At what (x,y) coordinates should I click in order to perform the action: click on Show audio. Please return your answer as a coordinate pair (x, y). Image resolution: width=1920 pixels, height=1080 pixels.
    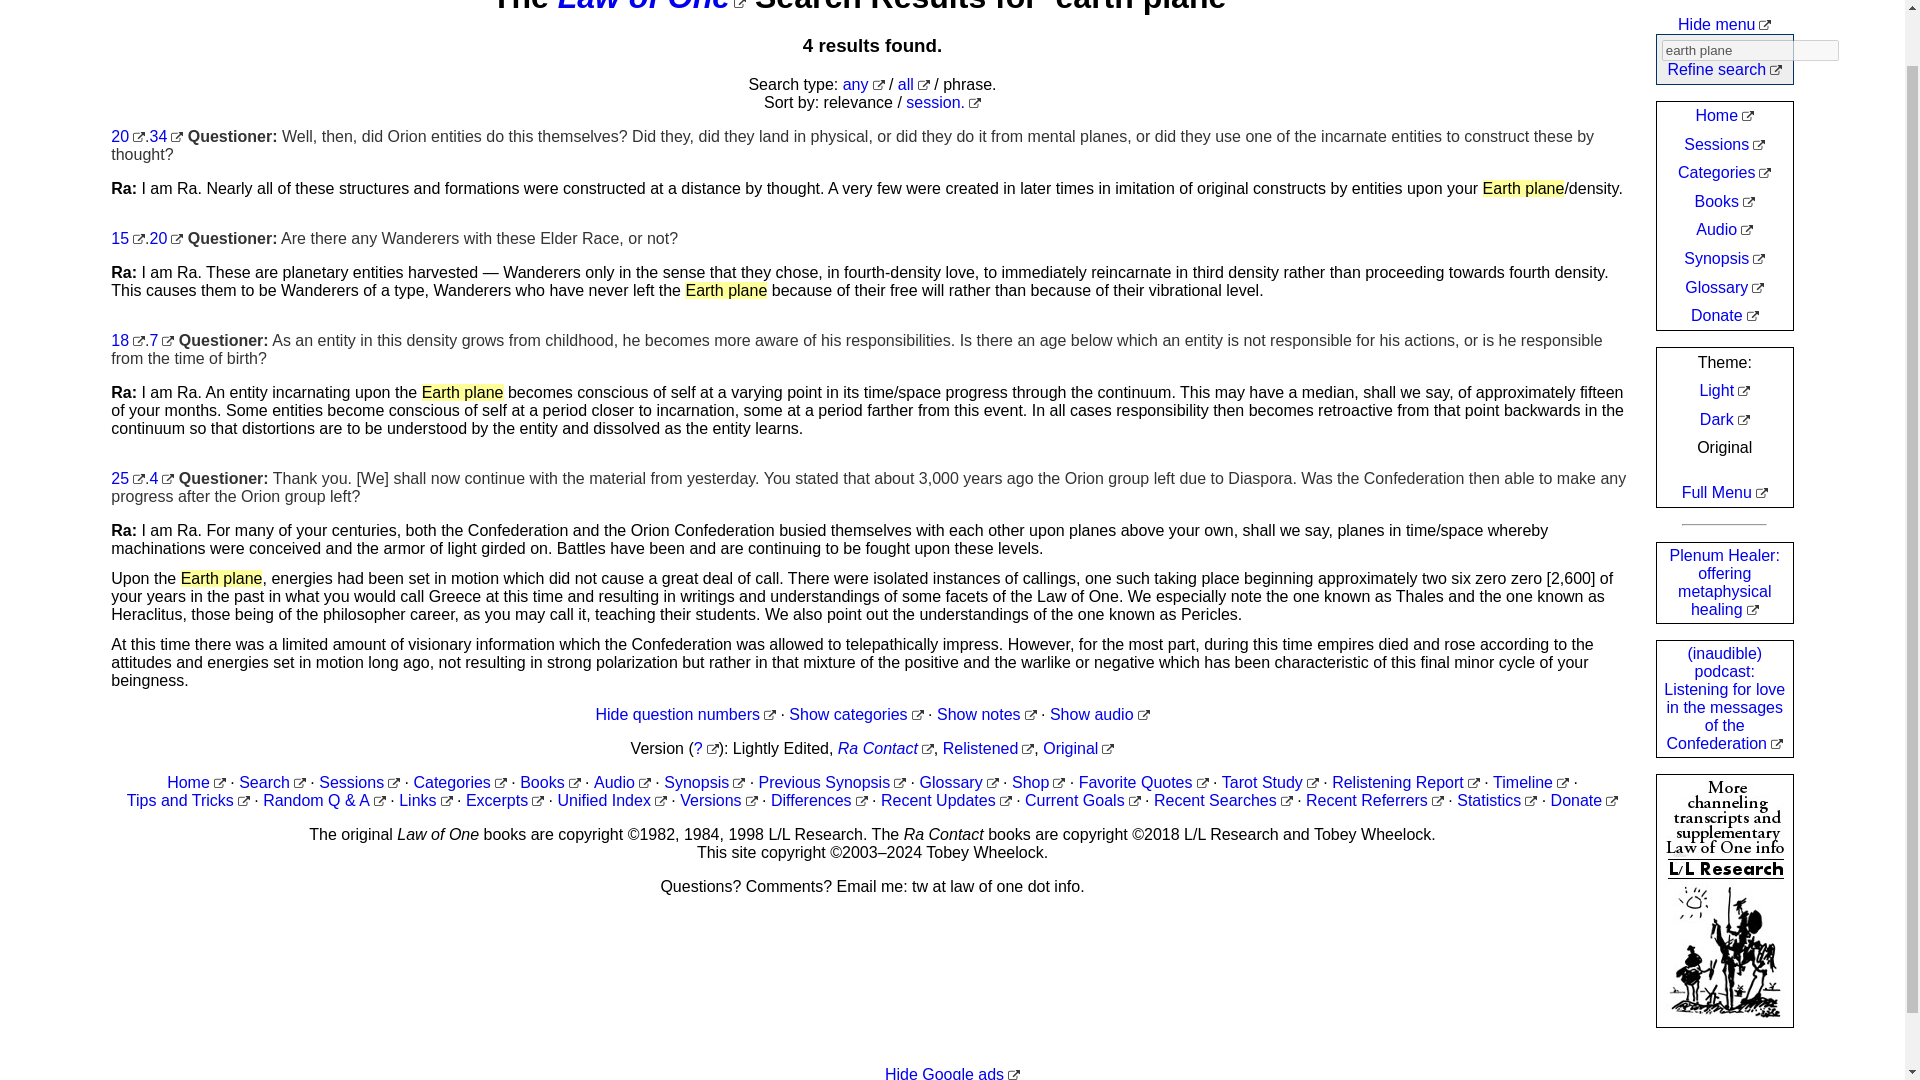
    Looking at the image, I should click on (1100, 714).